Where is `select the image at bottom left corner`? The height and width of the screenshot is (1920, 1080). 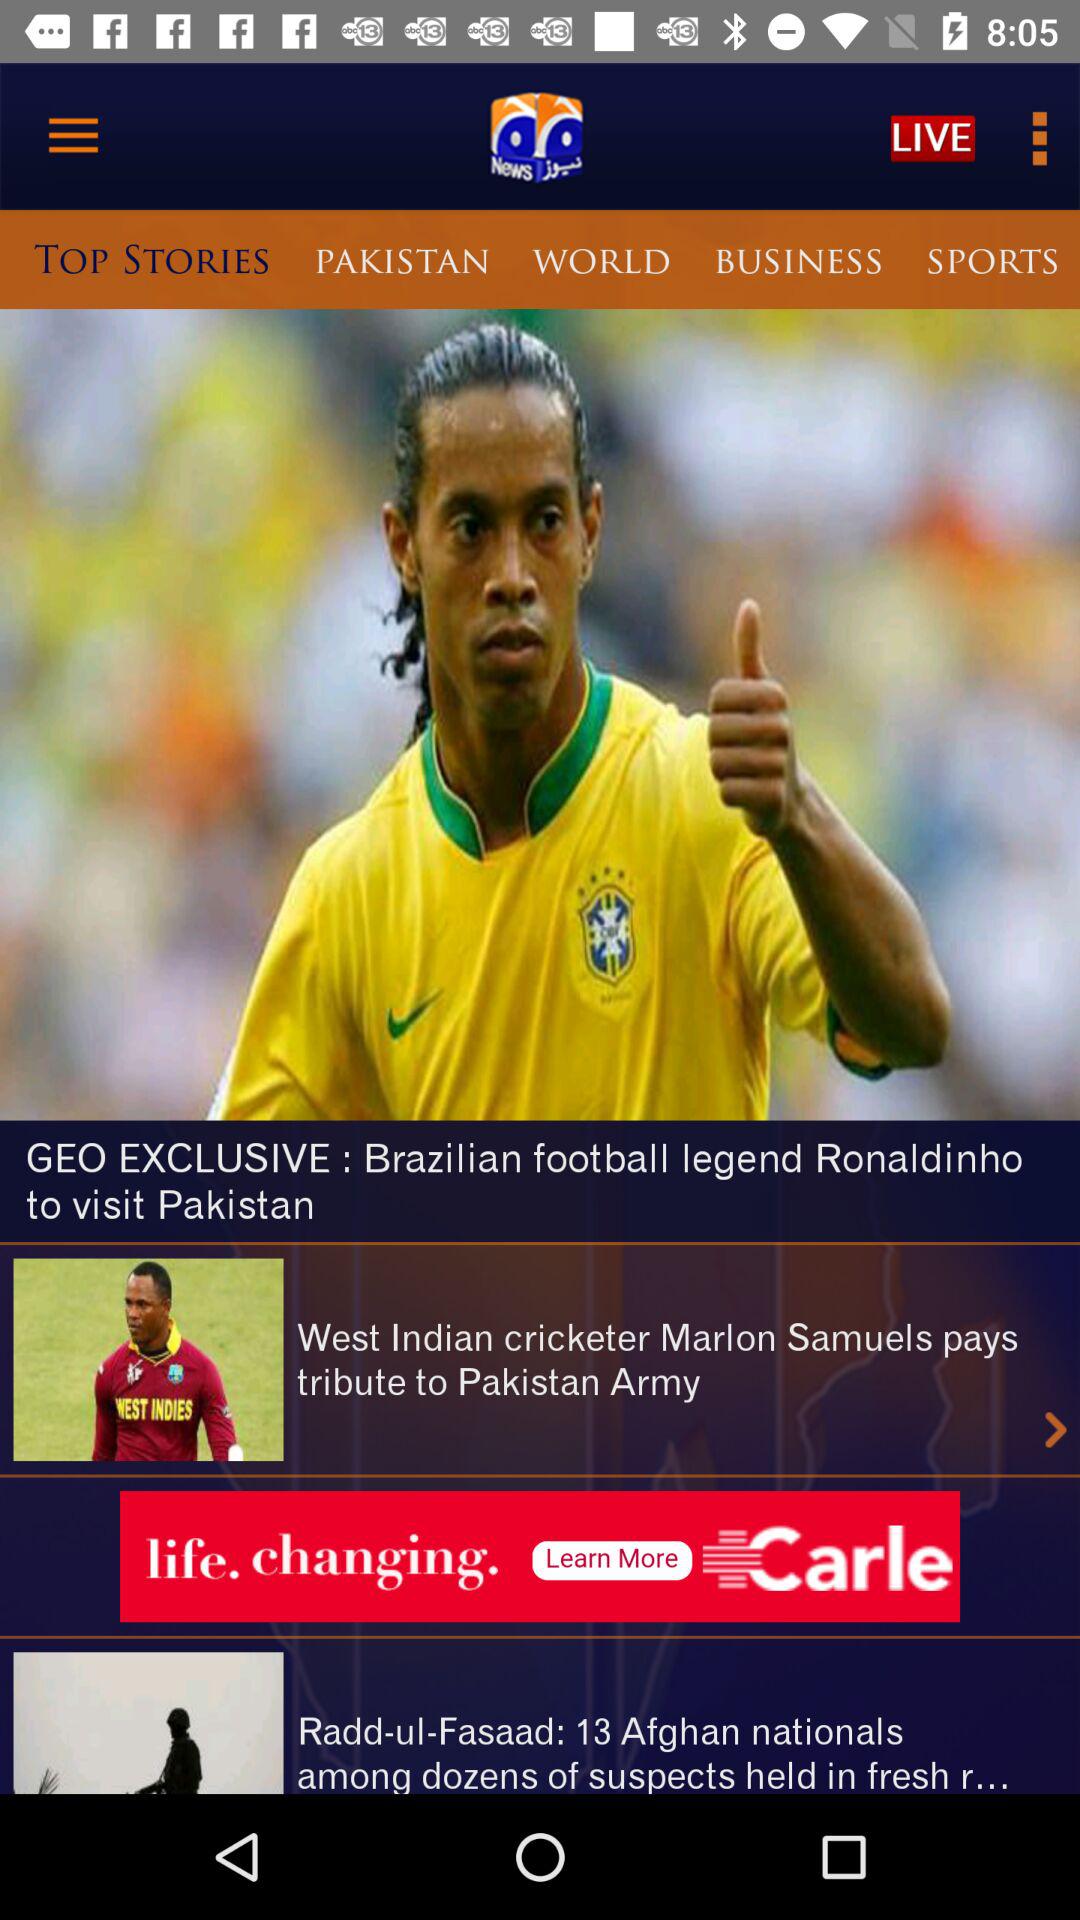
select the image at bottom left corner is located at coordinates (149, 1722).